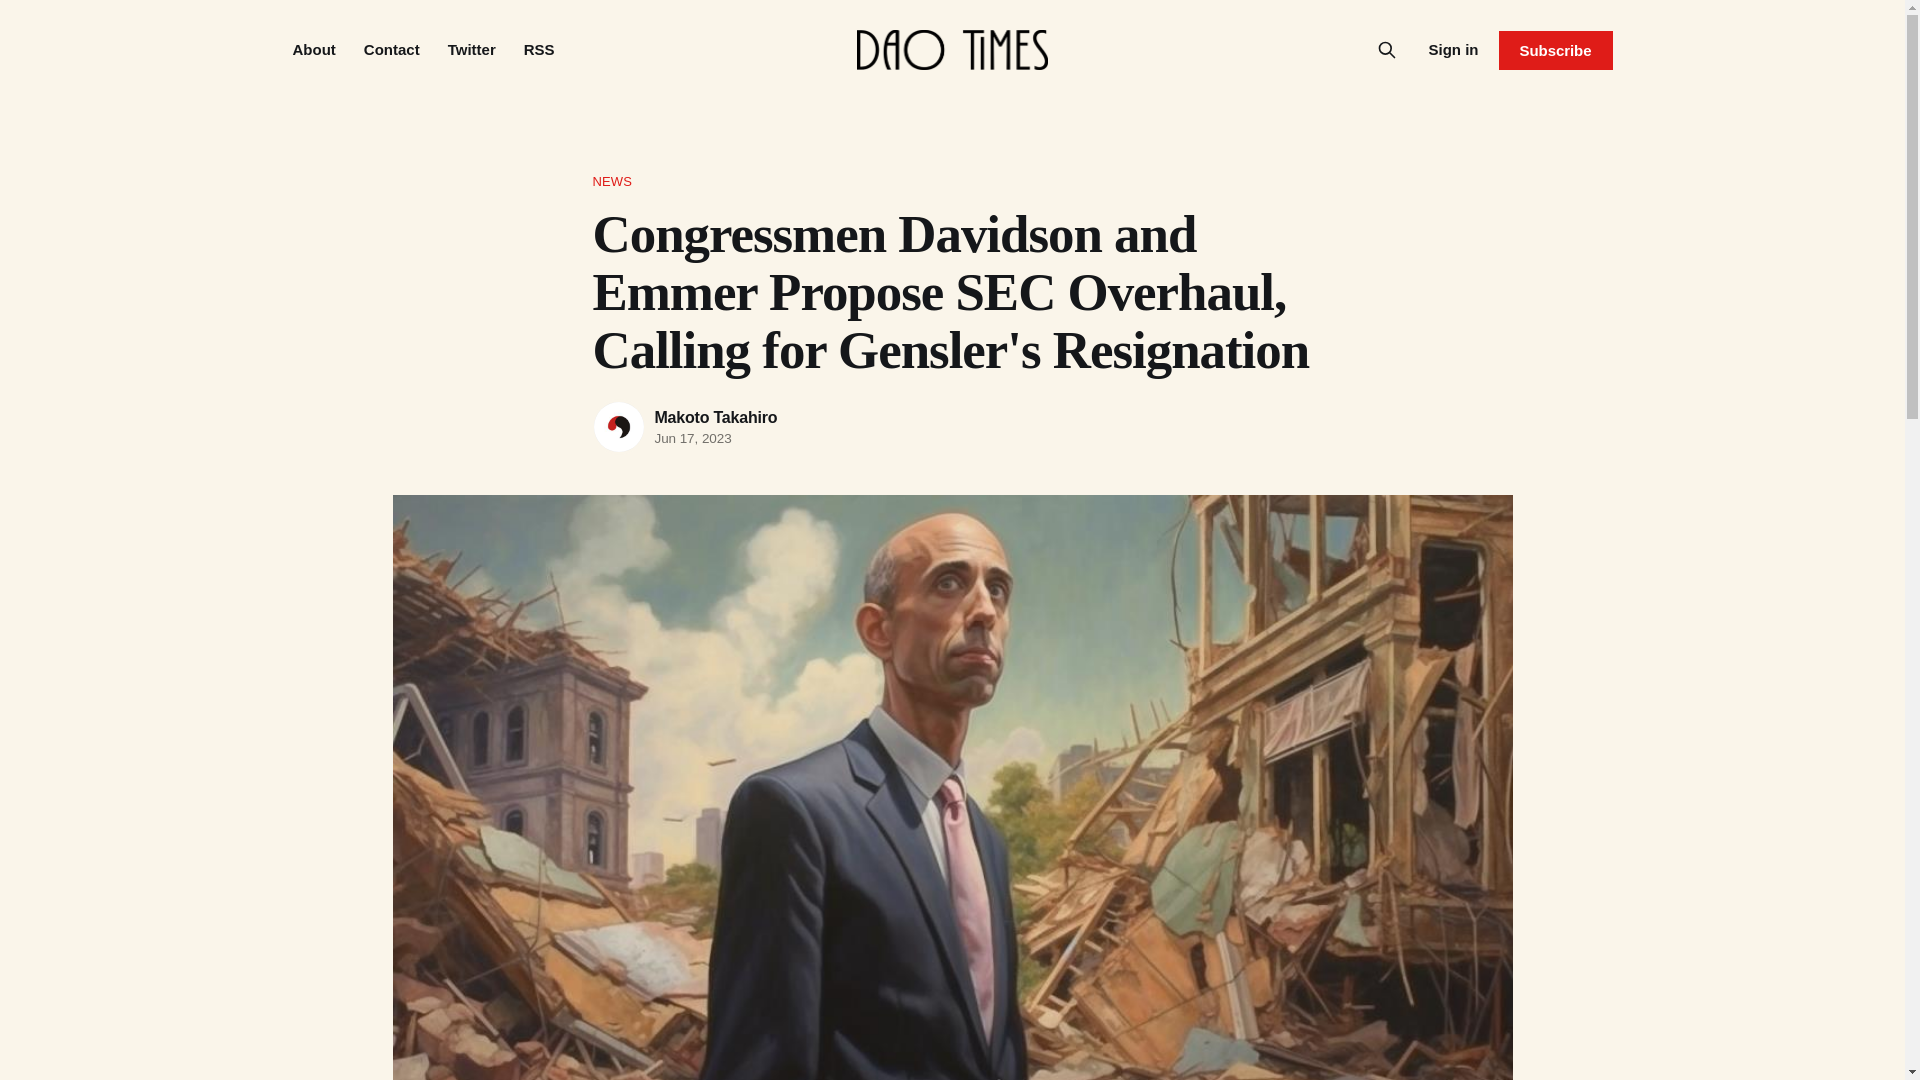  I want to click on Contact, so click(392, 50).